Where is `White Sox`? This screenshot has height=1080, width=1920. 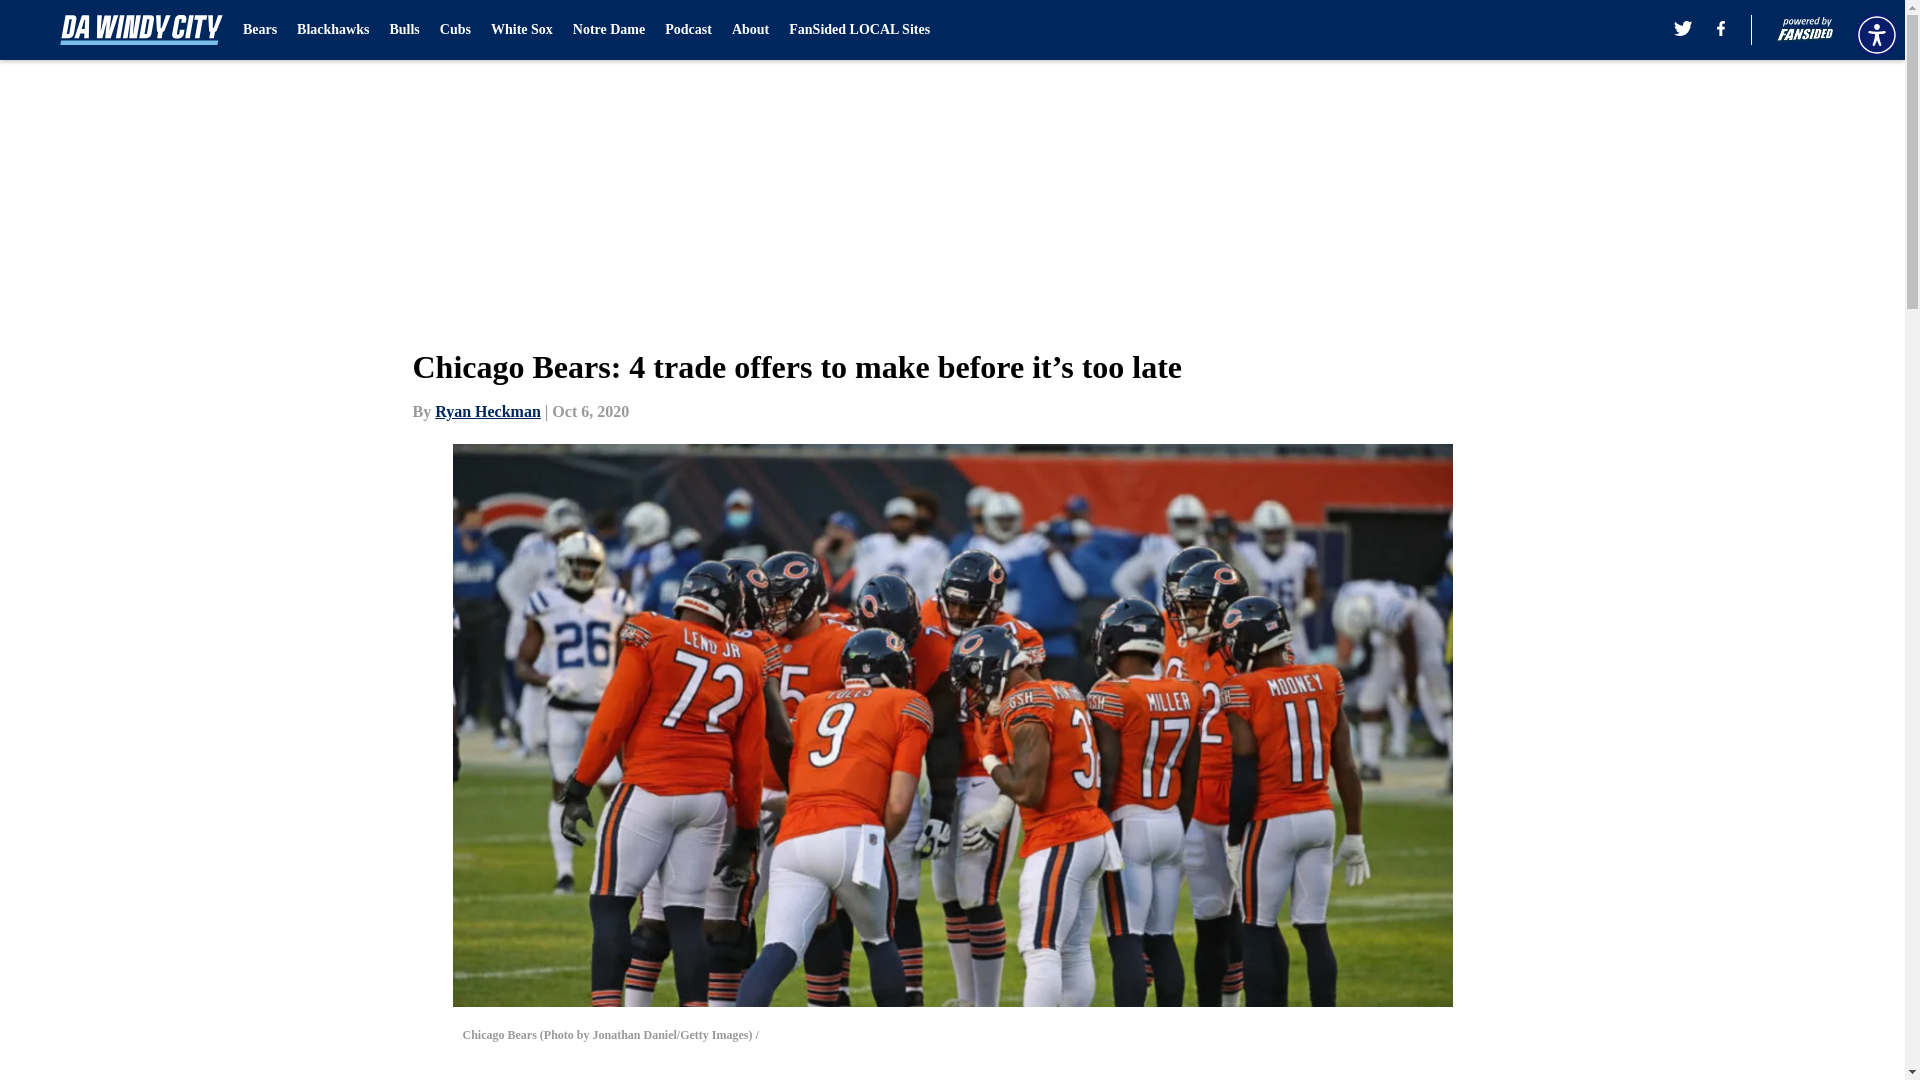 White Sox is located at coordinates (522, 30).